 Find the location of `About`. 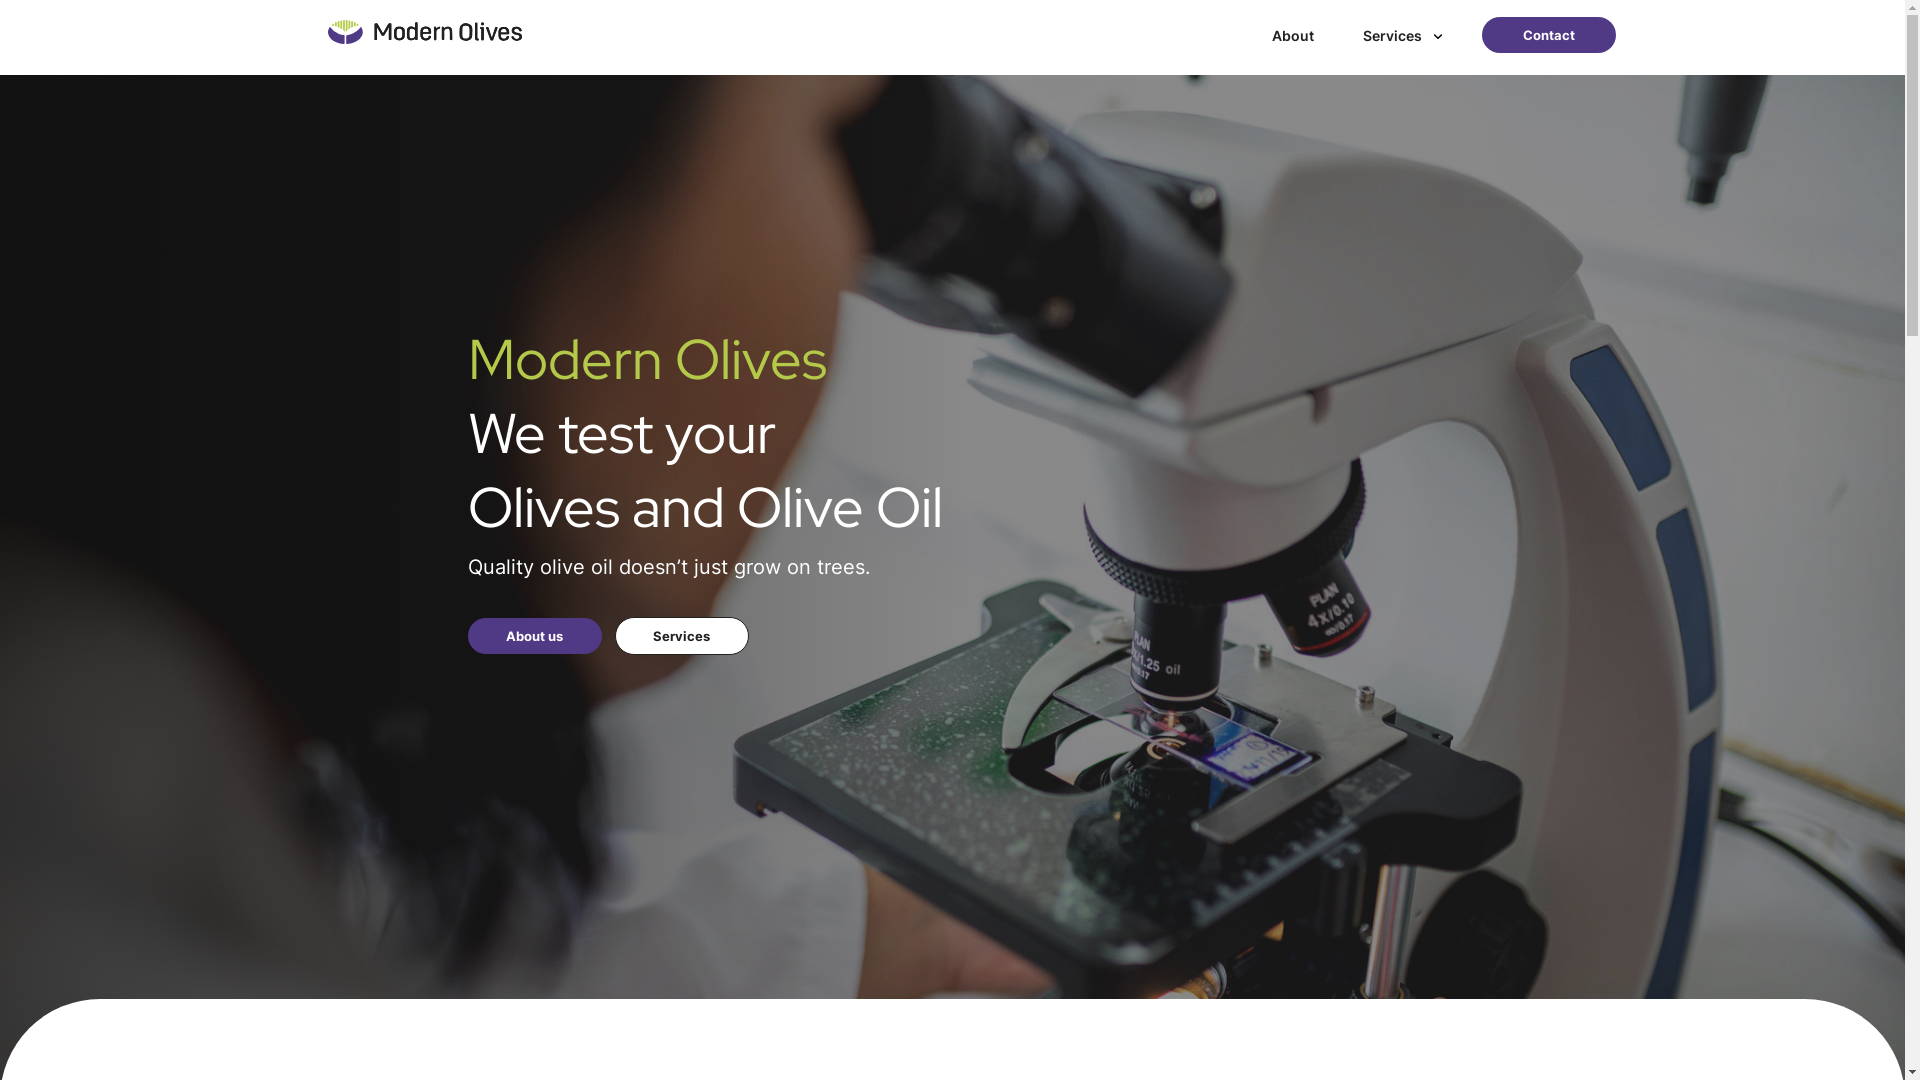

About is located at coordinates (1293, 36).